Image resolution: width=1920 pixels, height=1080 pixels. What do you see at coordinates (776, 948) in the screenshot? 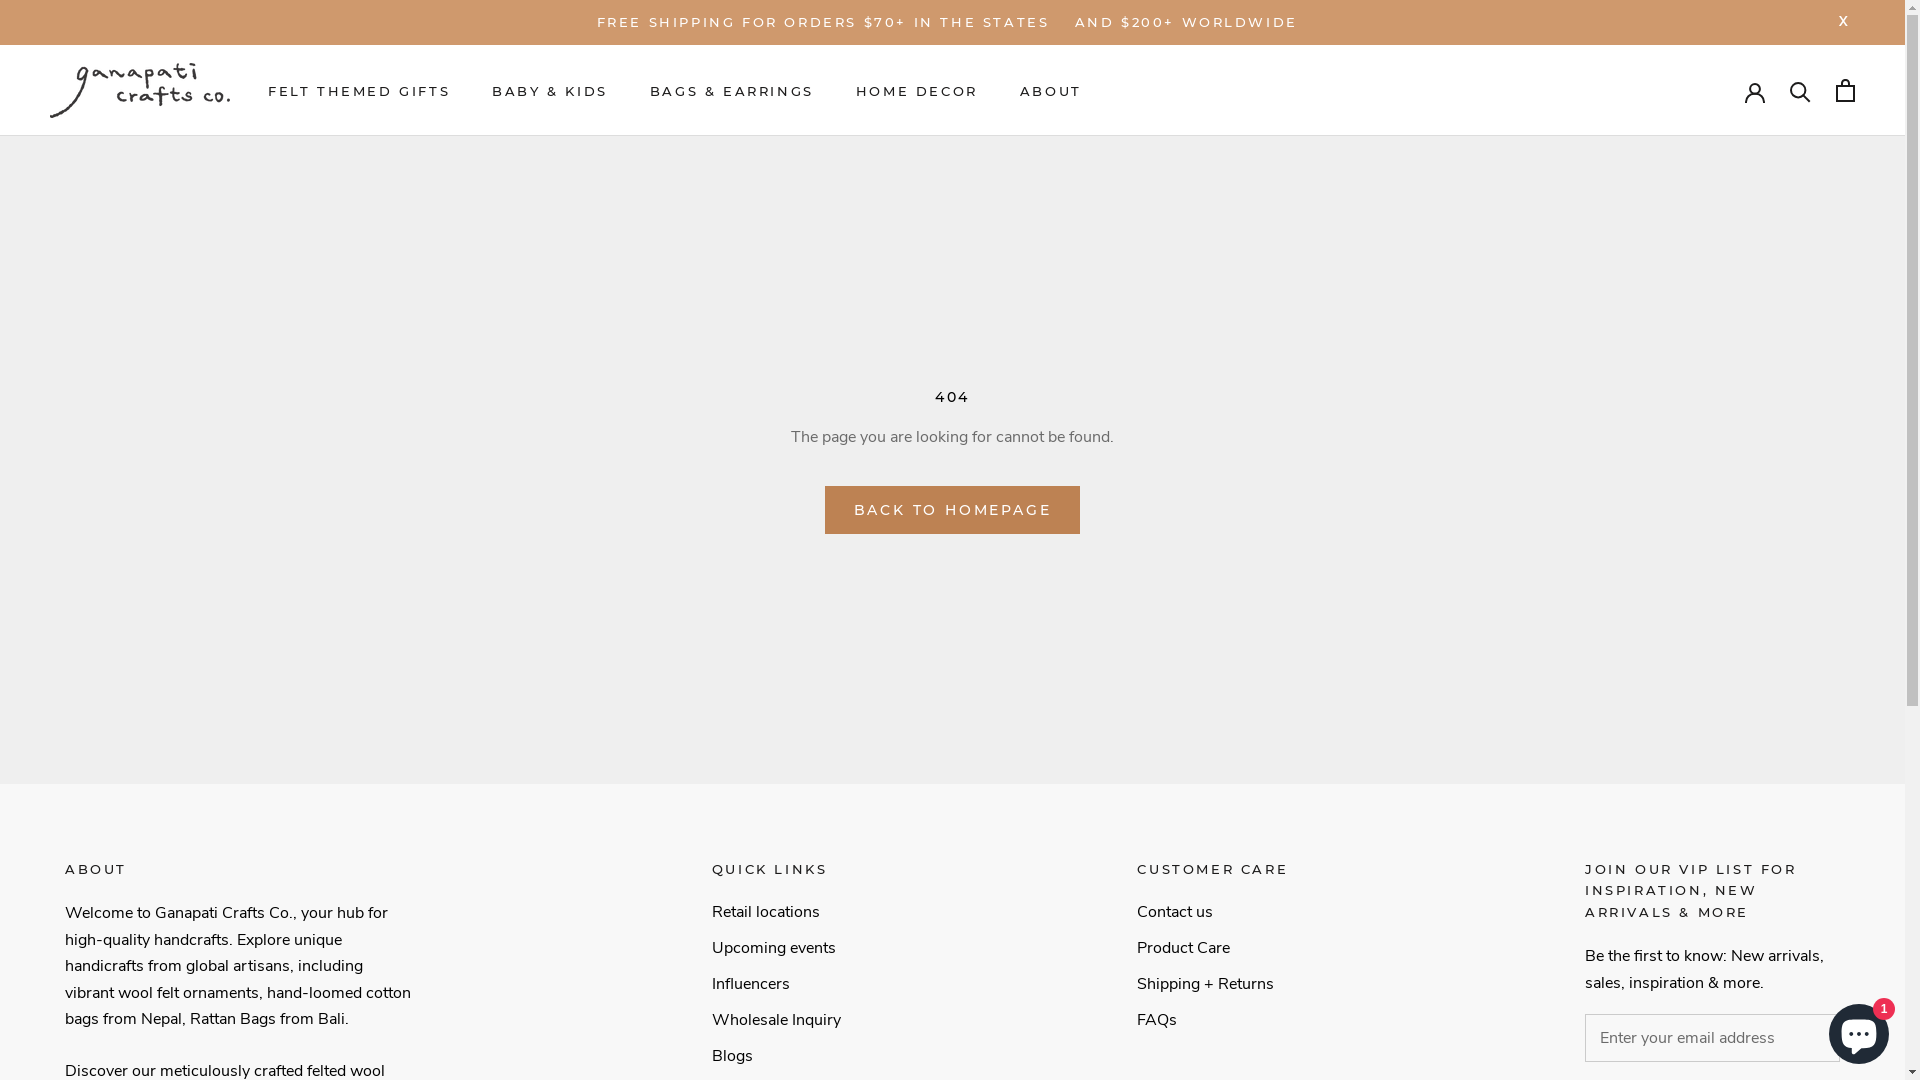
I see `Upcoming events` at bounding box center [776, 948].